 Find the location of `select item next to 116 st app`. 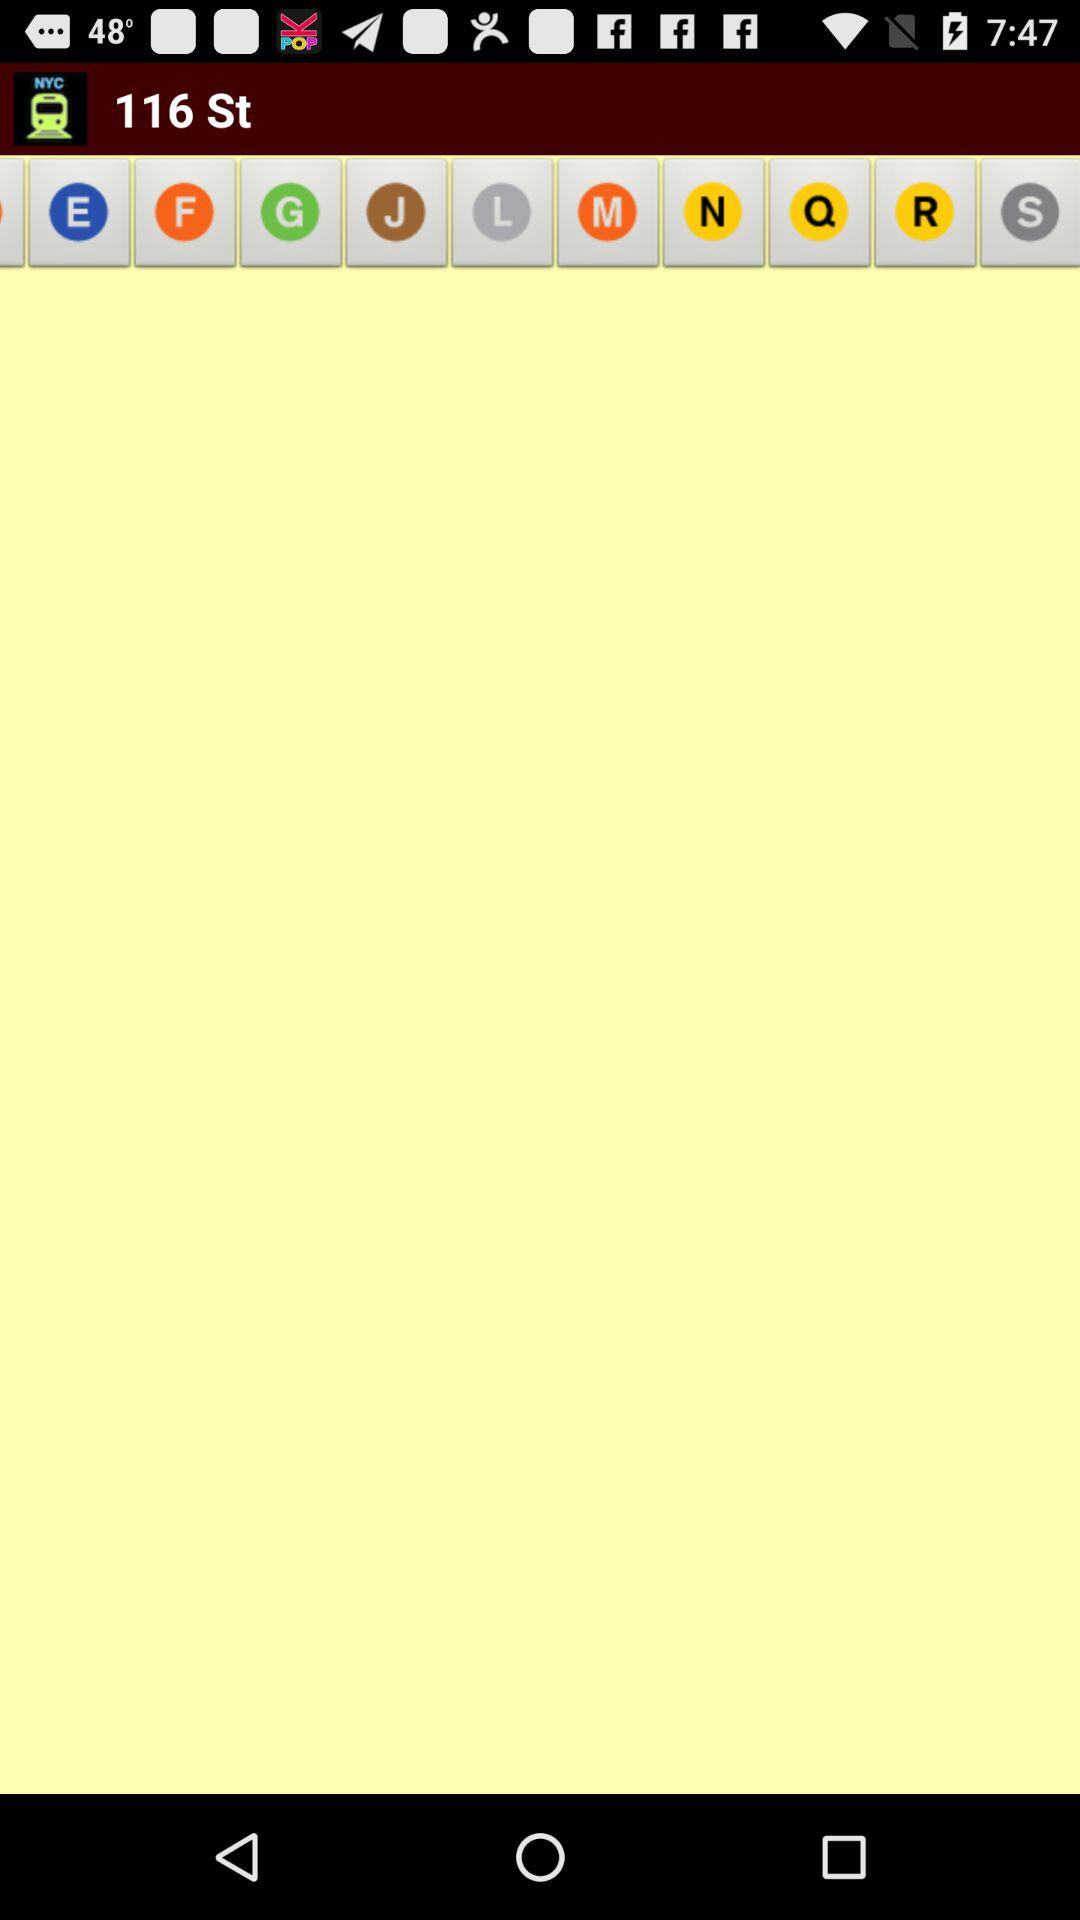

select item next to 116 st app is located at coordinates (17, 218).